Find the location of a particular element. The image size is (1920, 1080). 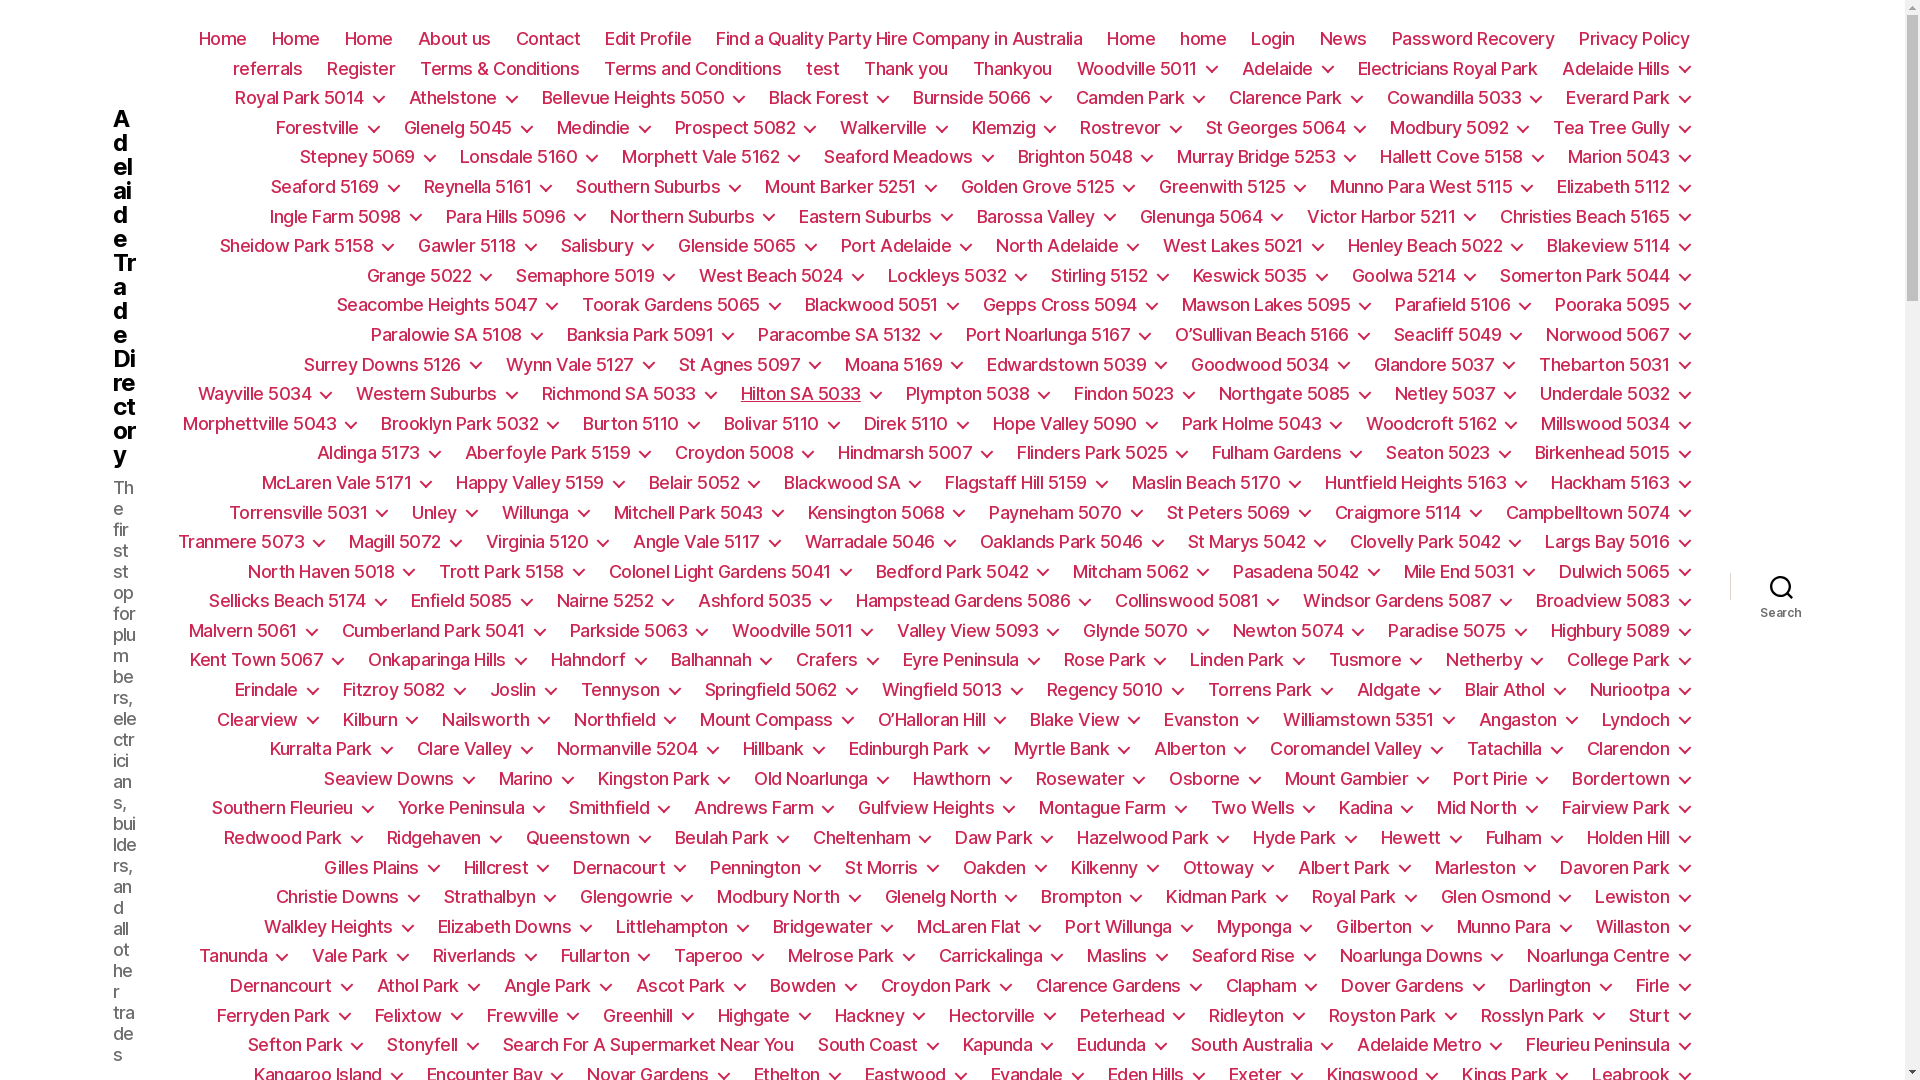

Thebarton 5031 is located at coordinates (1614, 365).